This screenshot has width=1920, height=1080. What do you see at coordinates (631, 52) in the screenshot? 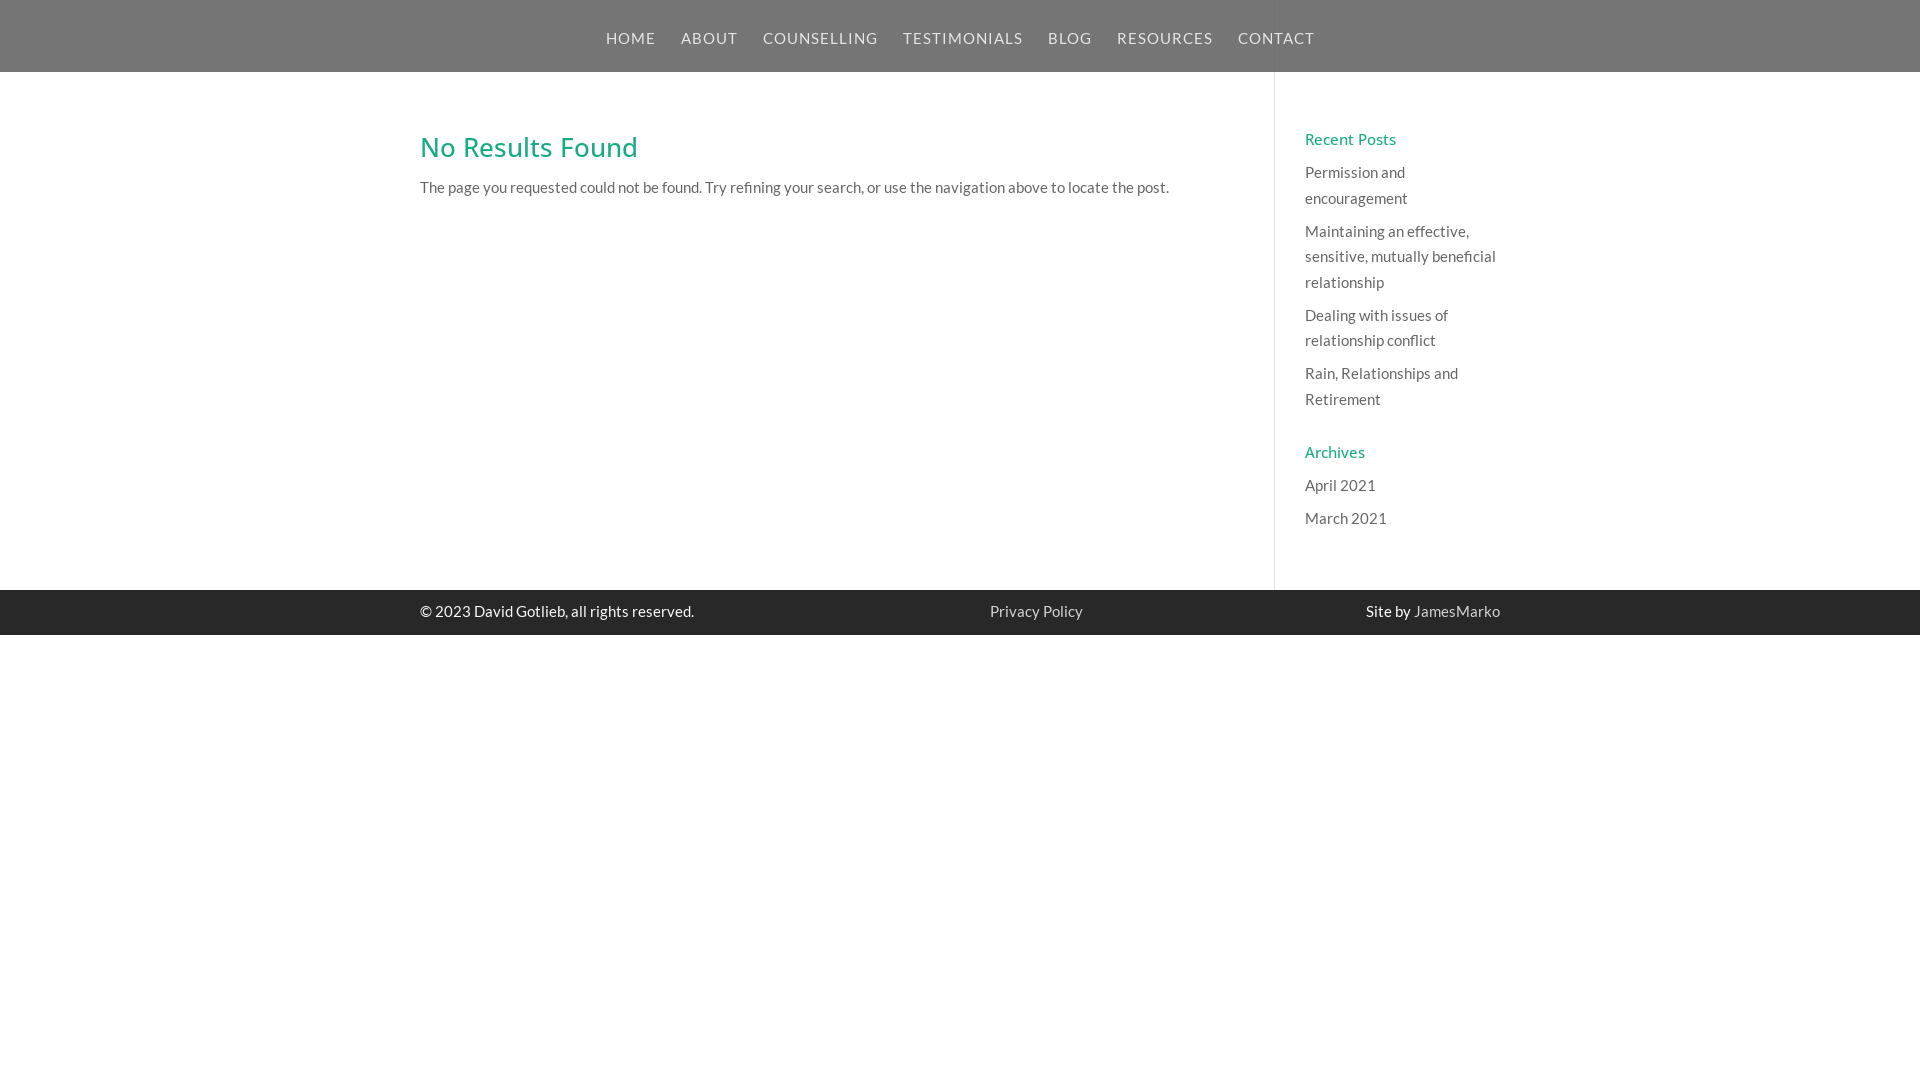
I see `HOME` at bounding box center [631, 52].